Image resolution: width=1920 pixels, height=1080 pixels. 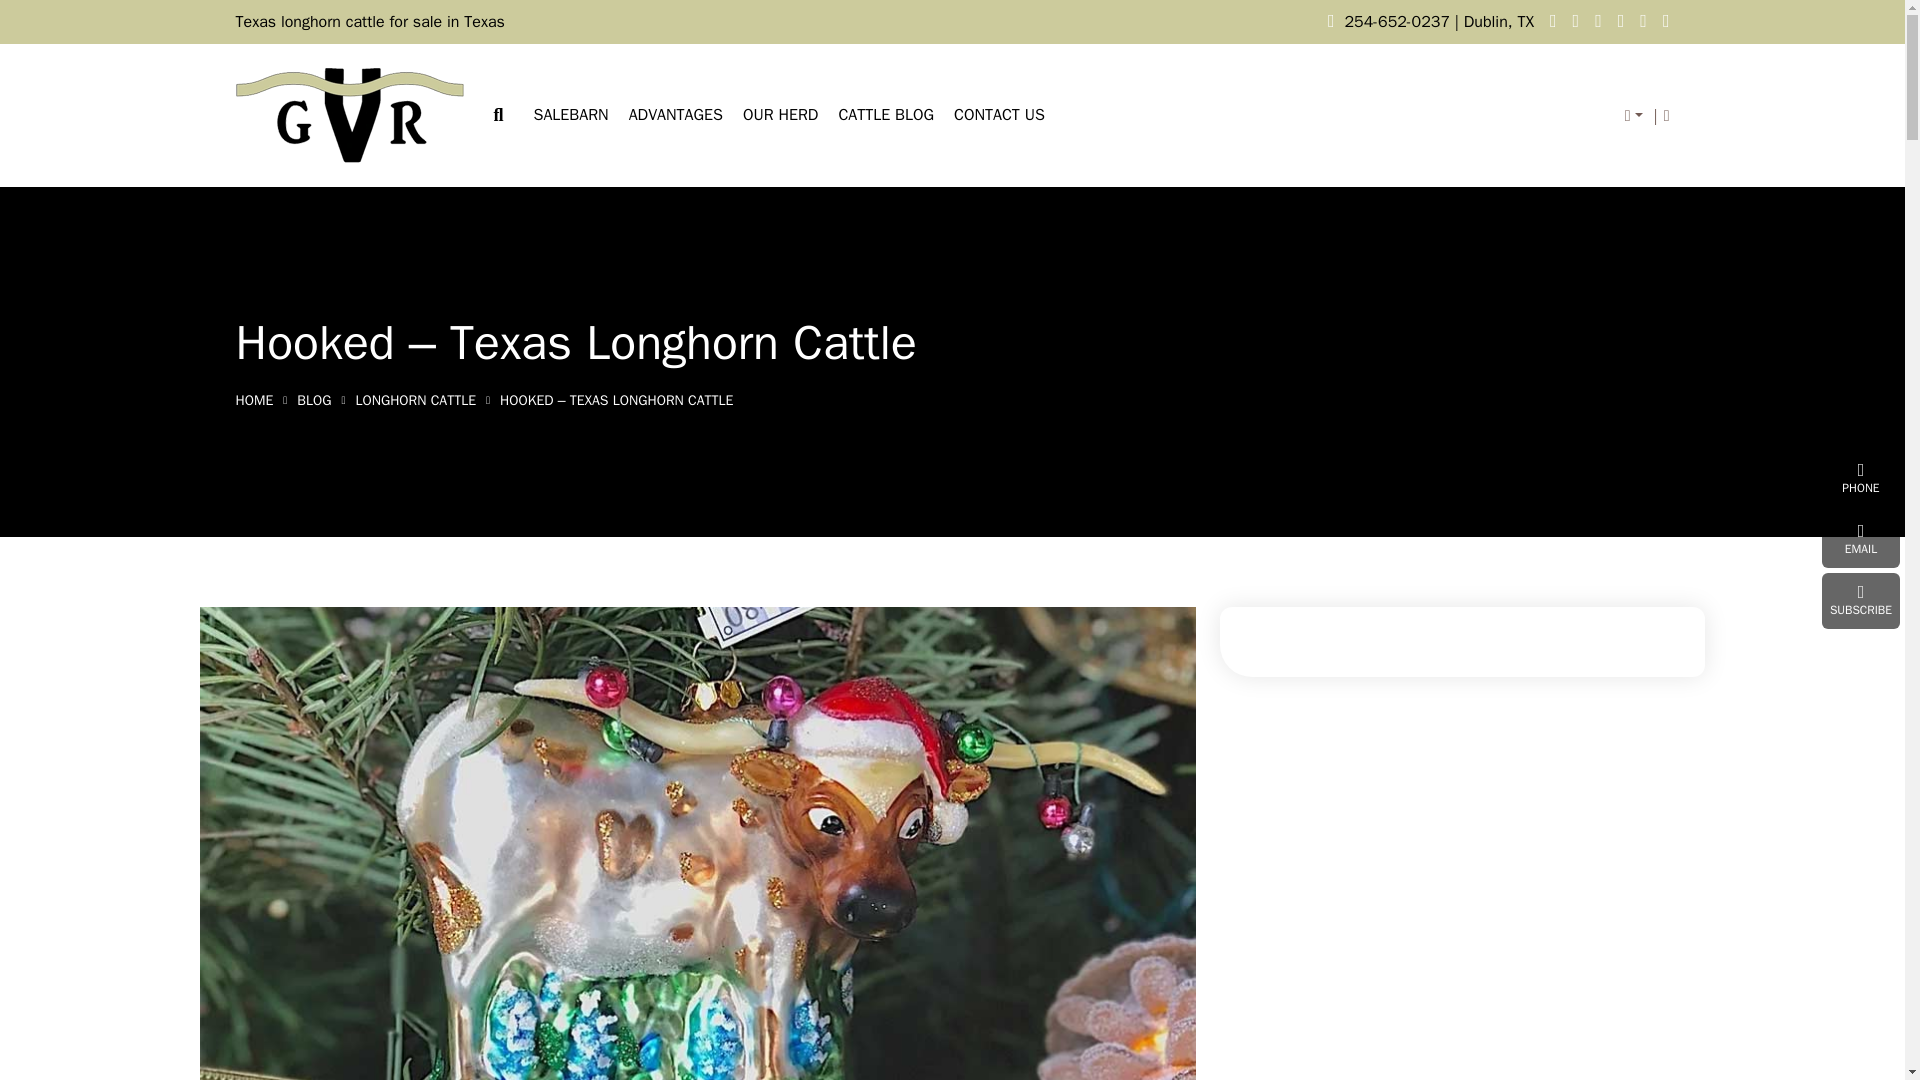 What do you see at coordinates (1861, 600) in the screenshot?
I see `SUBSCRIBE` at bounding box center [1861, 600].